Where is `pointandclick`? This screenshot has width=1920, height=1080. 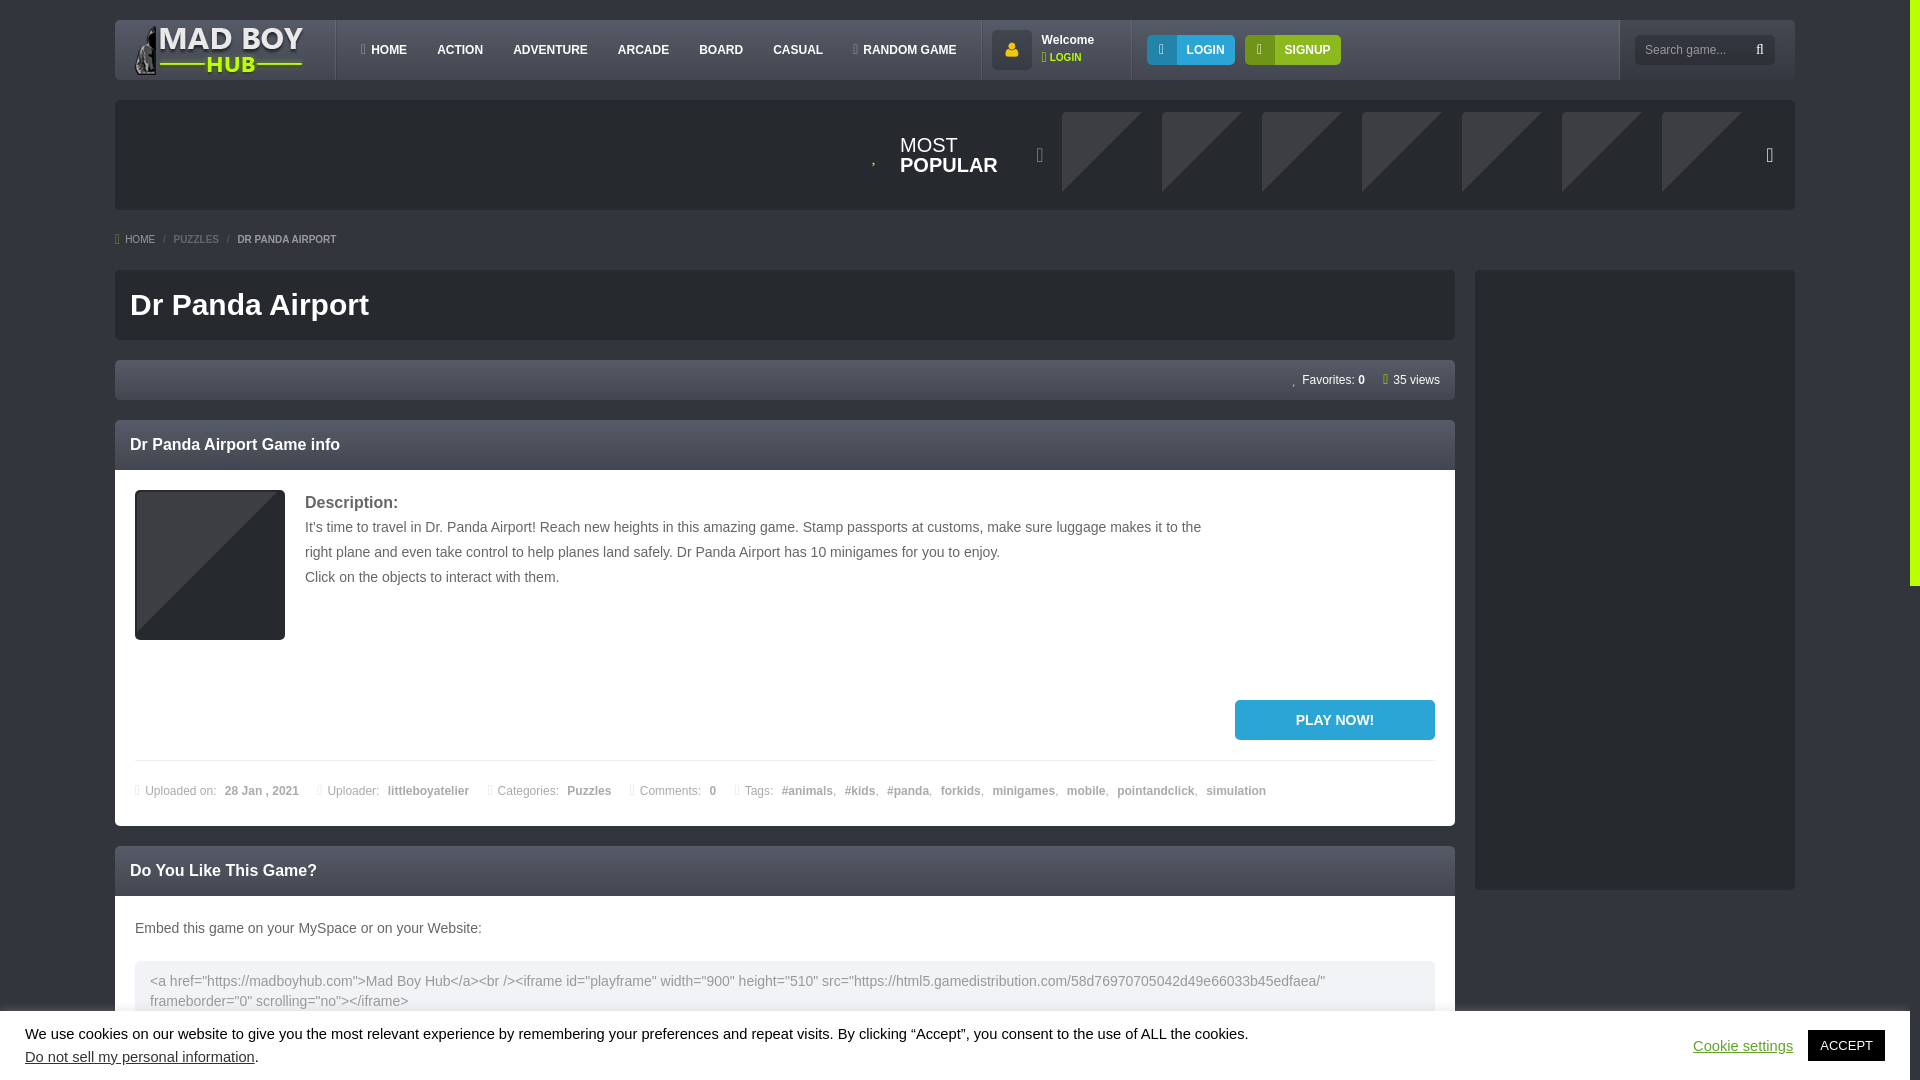 pointandclick is located at coordinates (1156, 791).